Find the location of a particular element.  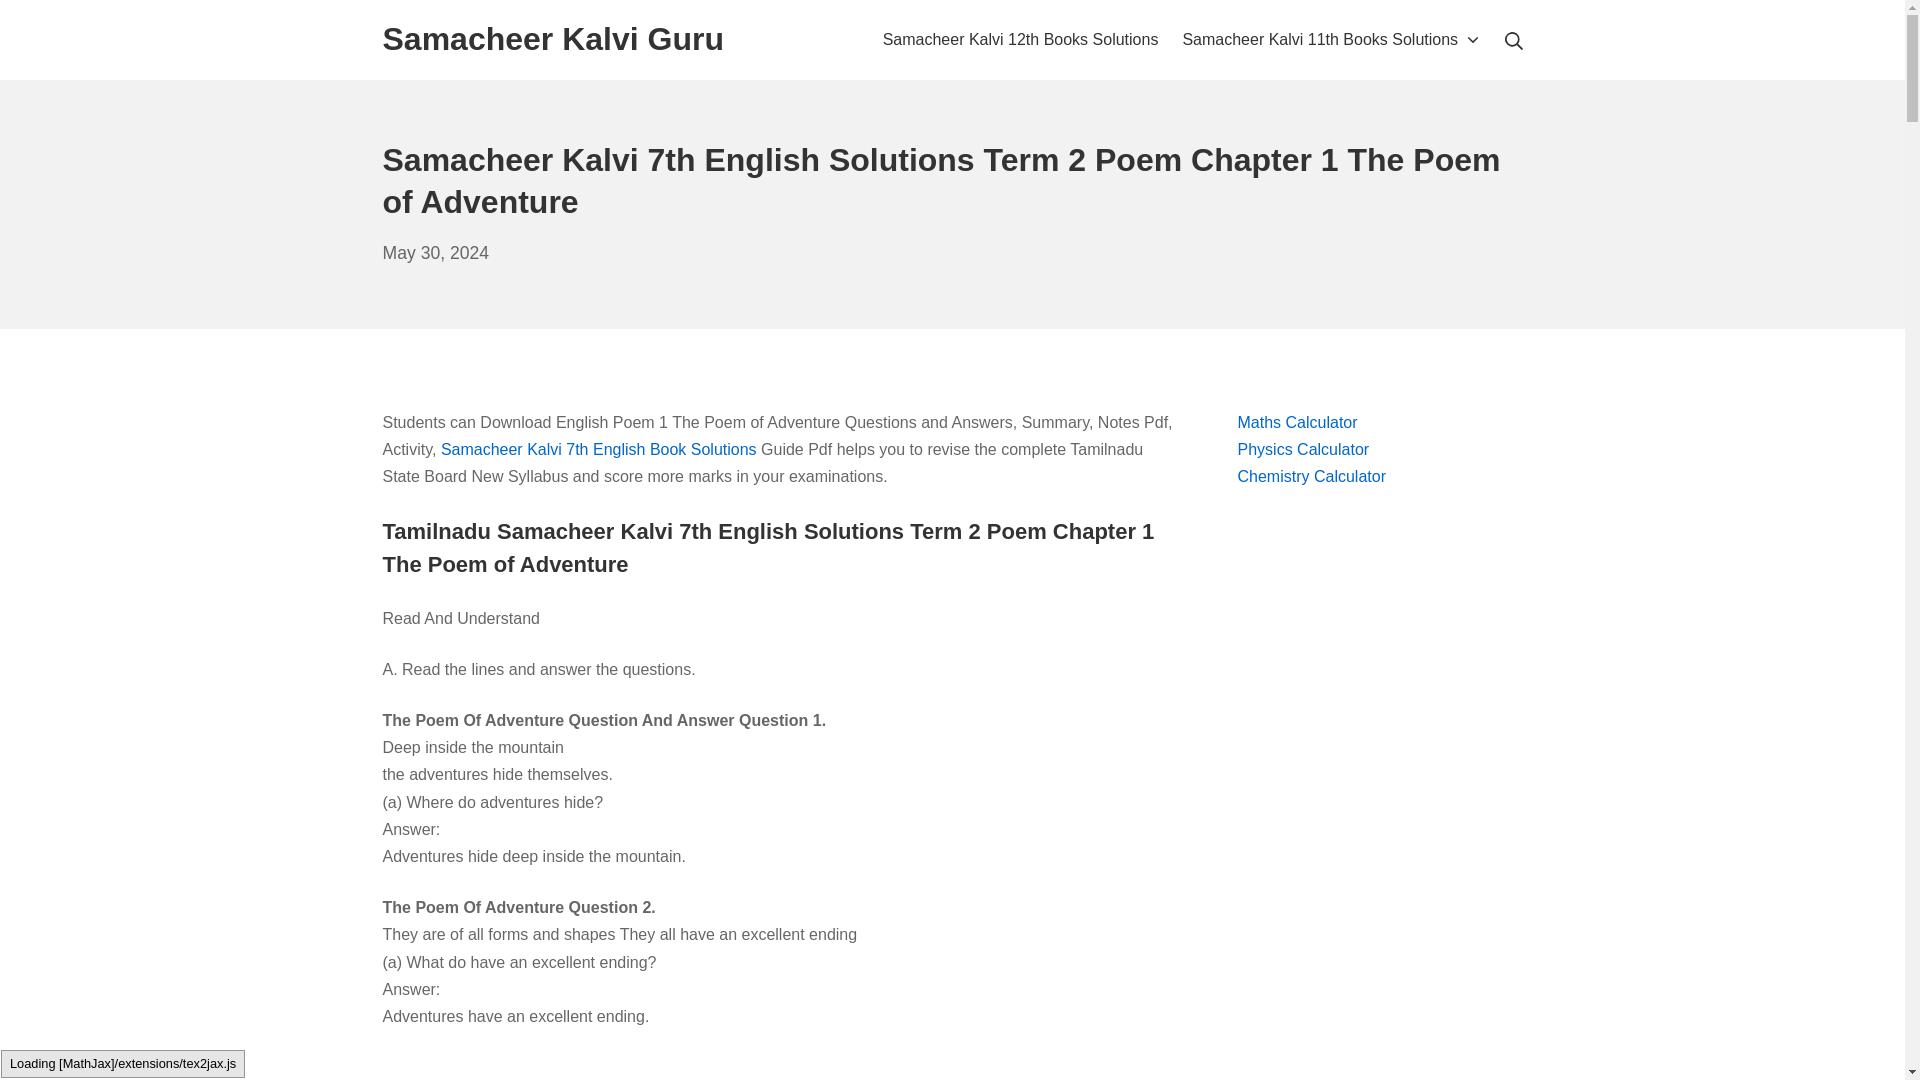

Samacheer Kalvi 12th Books Solutions is located at coordinates (1021, 38).